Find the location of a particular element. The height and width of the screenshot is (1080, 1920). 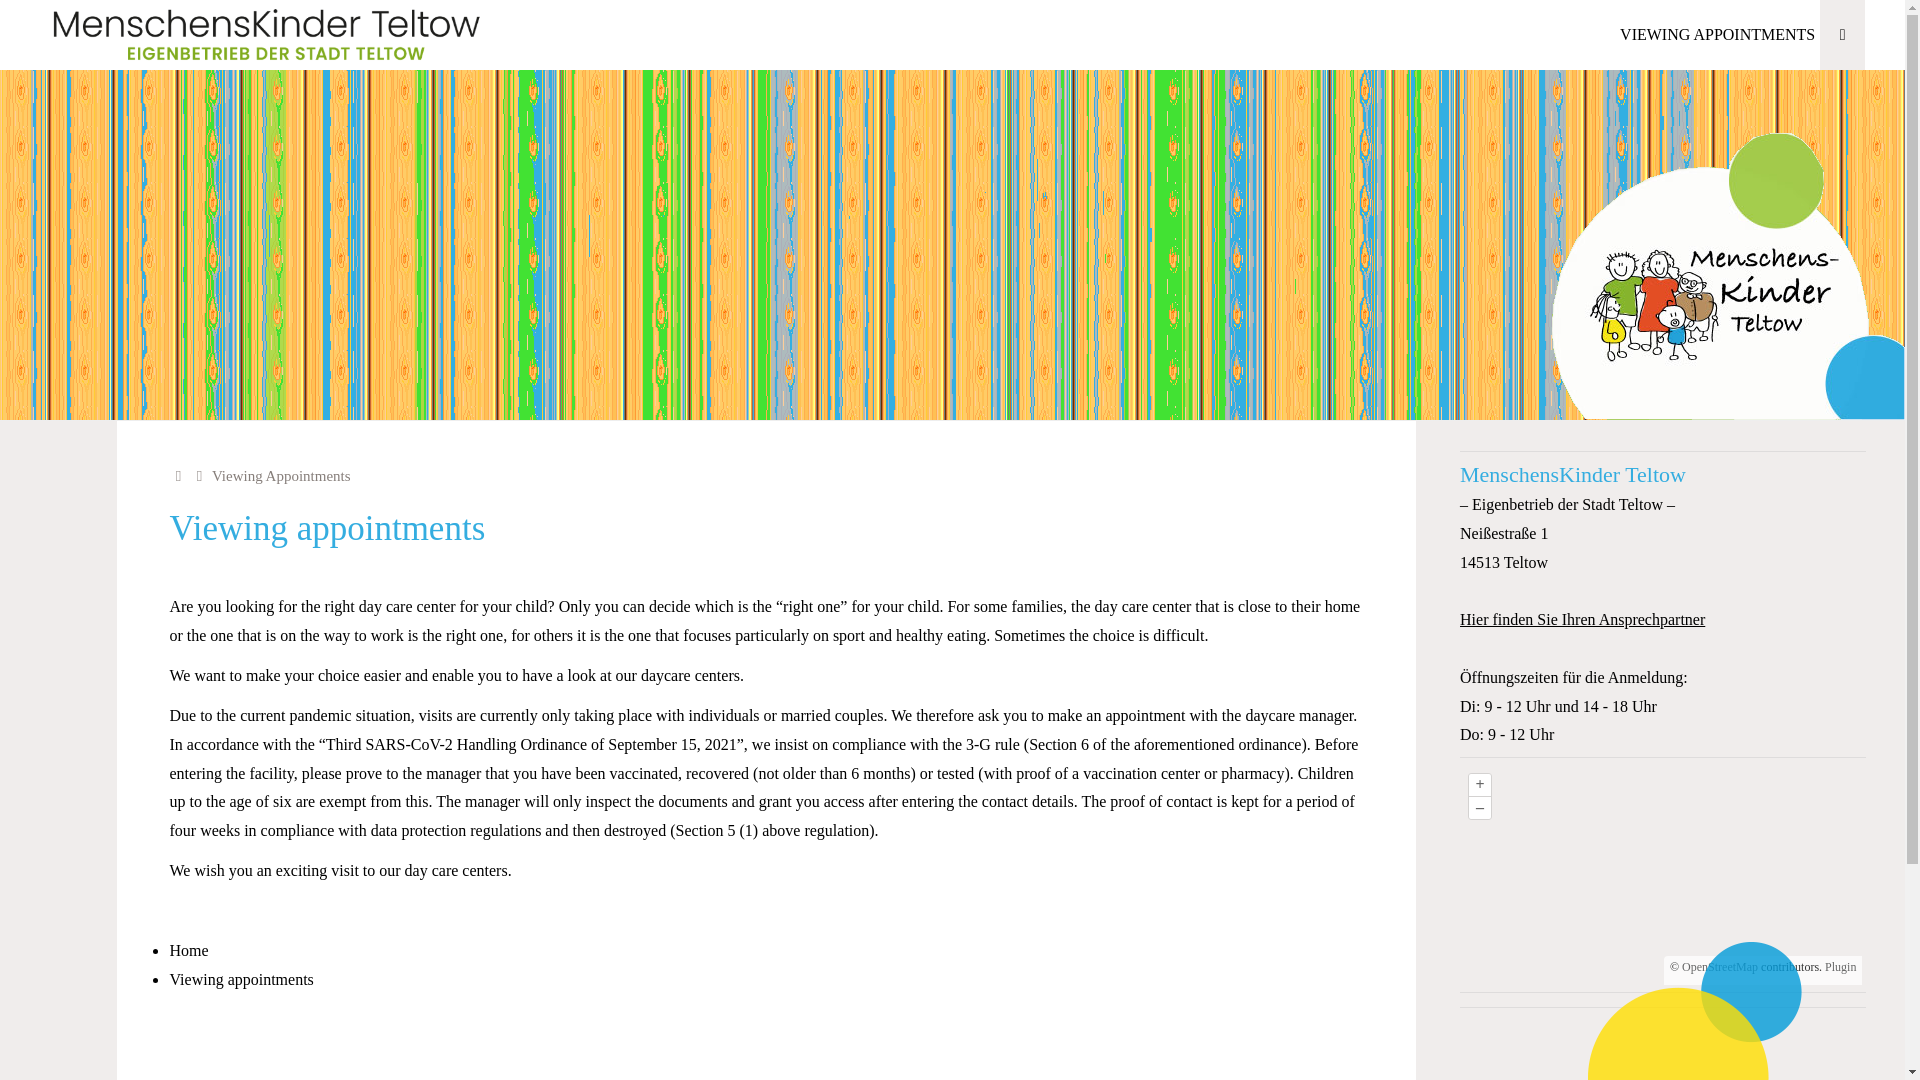

Menschenskinder Teltow is located at coordinates (266, 34).